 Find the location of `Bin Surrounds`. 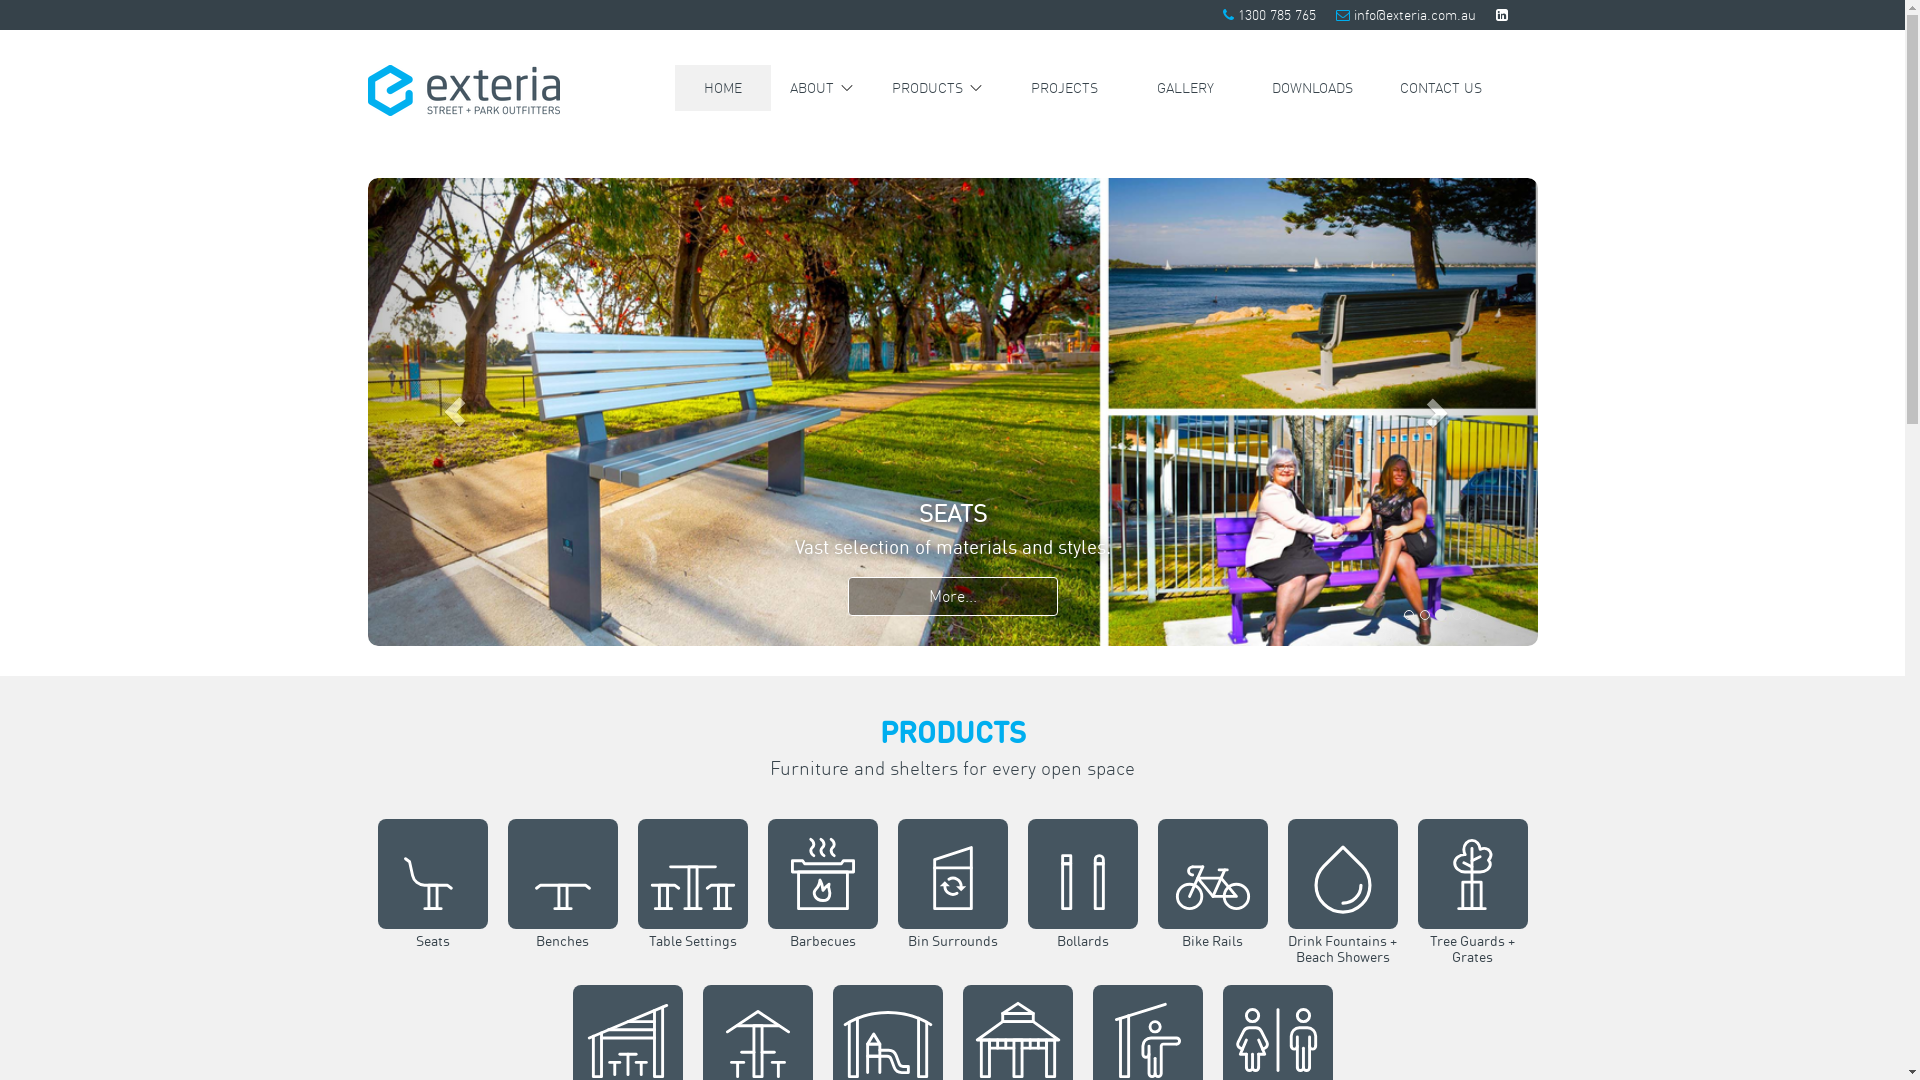

Bin Surrounds is located at coordinates (953, 956).